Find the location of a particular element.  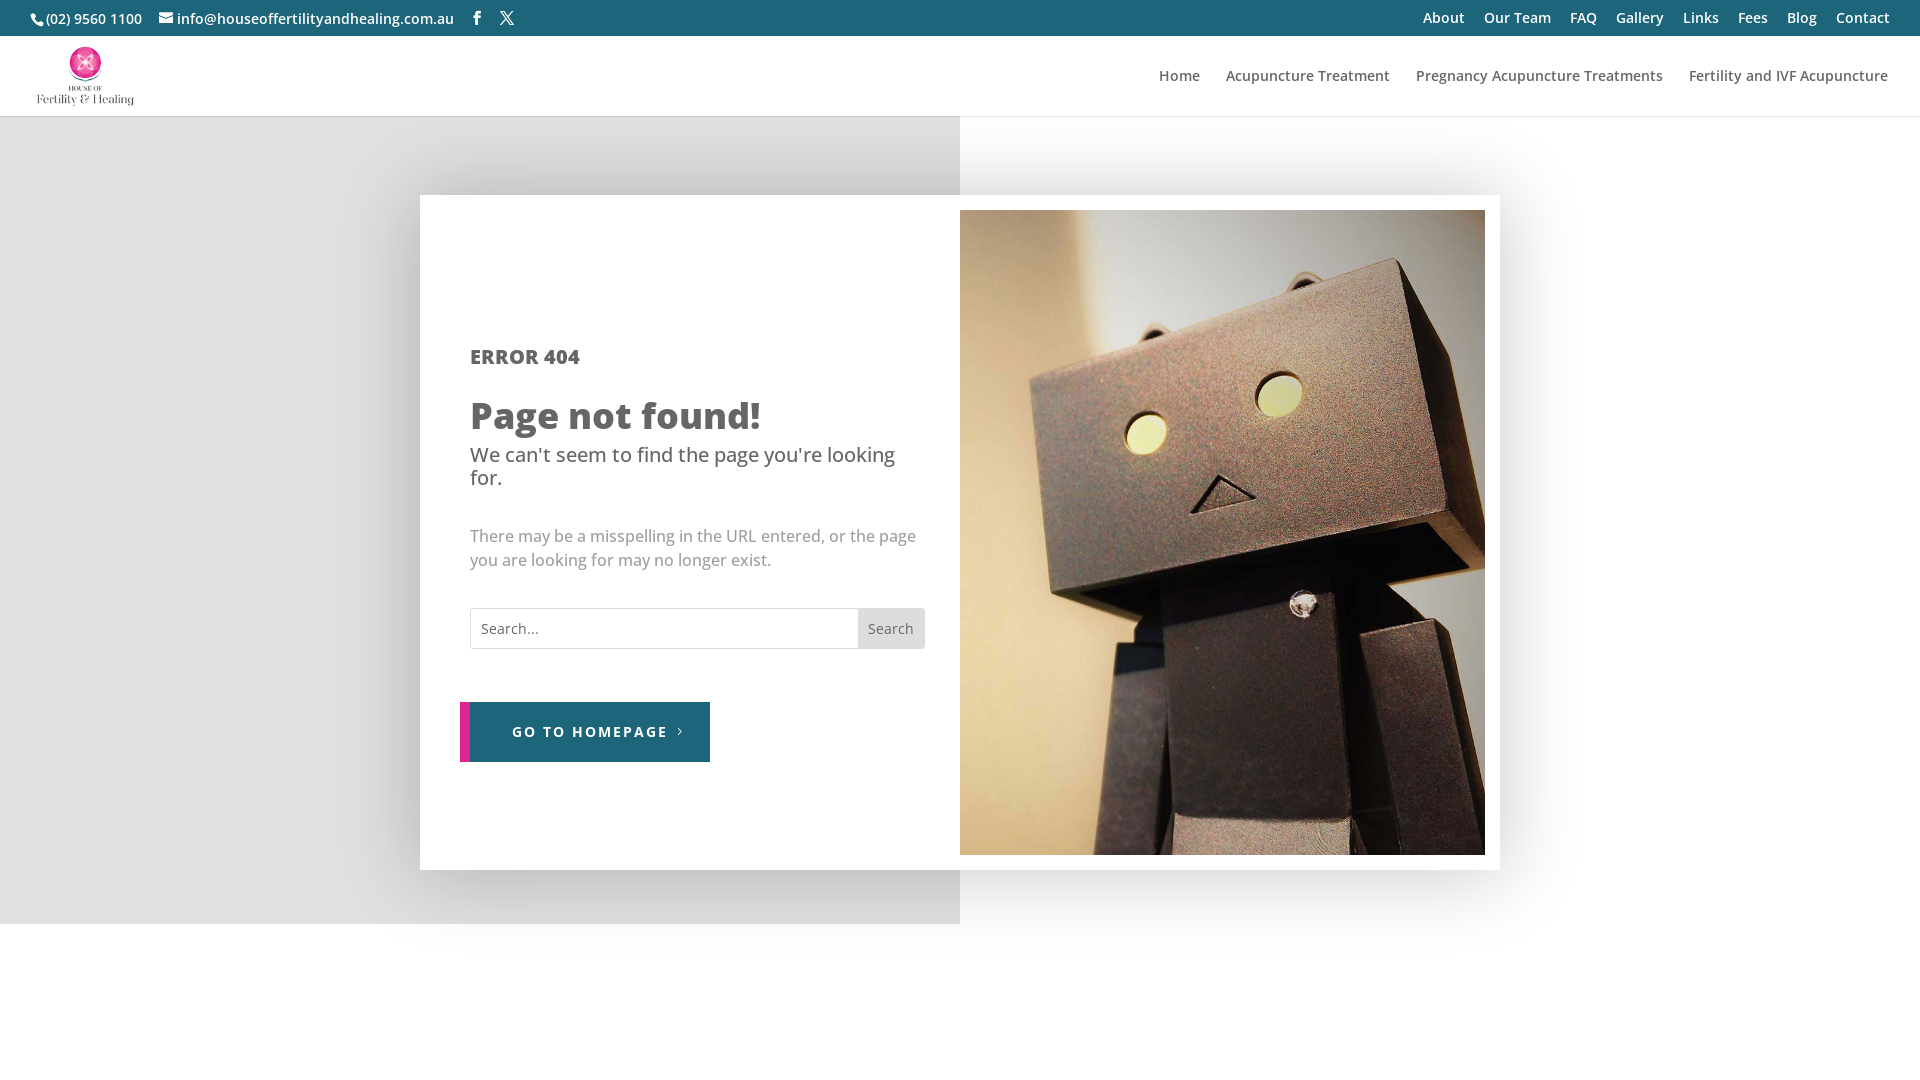

GO TO HOMEPAGE is located at coordinates (590, 732).